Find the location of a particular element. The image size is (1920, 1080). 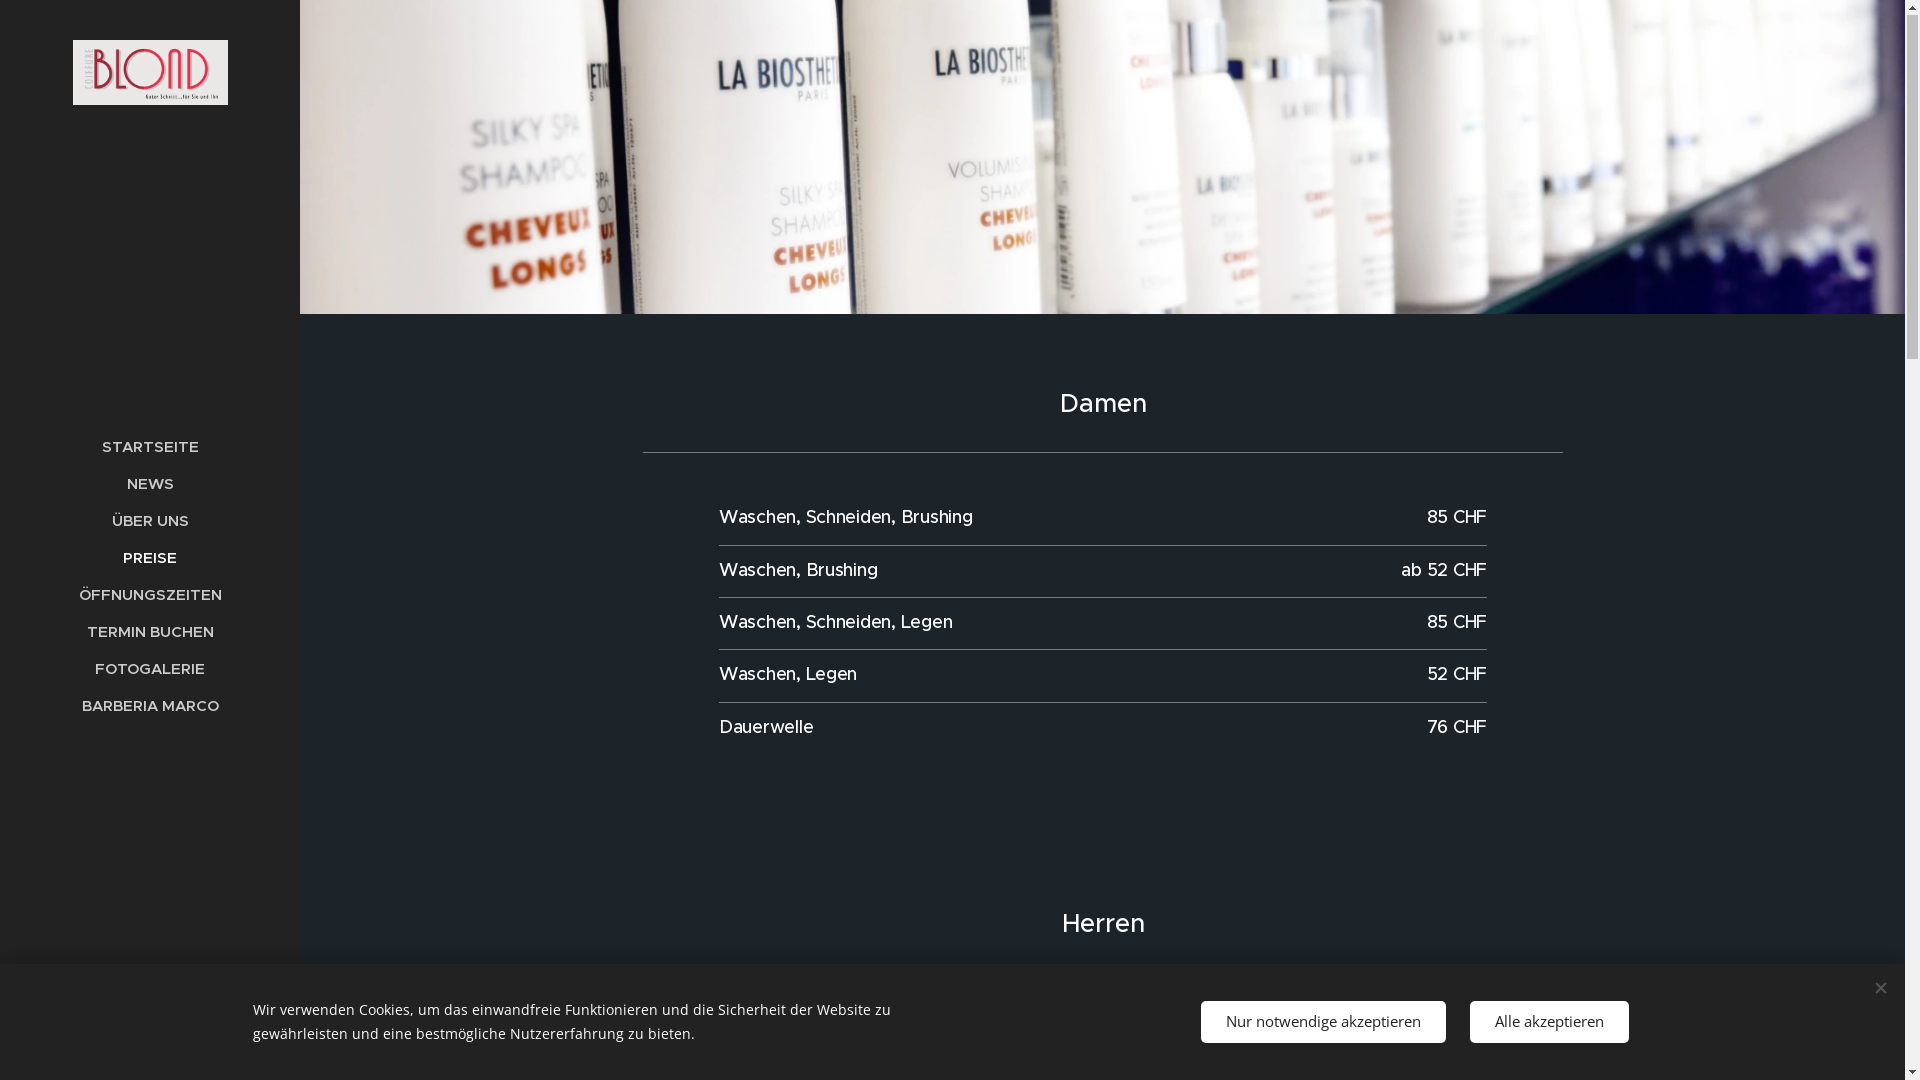

NEWS is located at coordinates (150, 484).